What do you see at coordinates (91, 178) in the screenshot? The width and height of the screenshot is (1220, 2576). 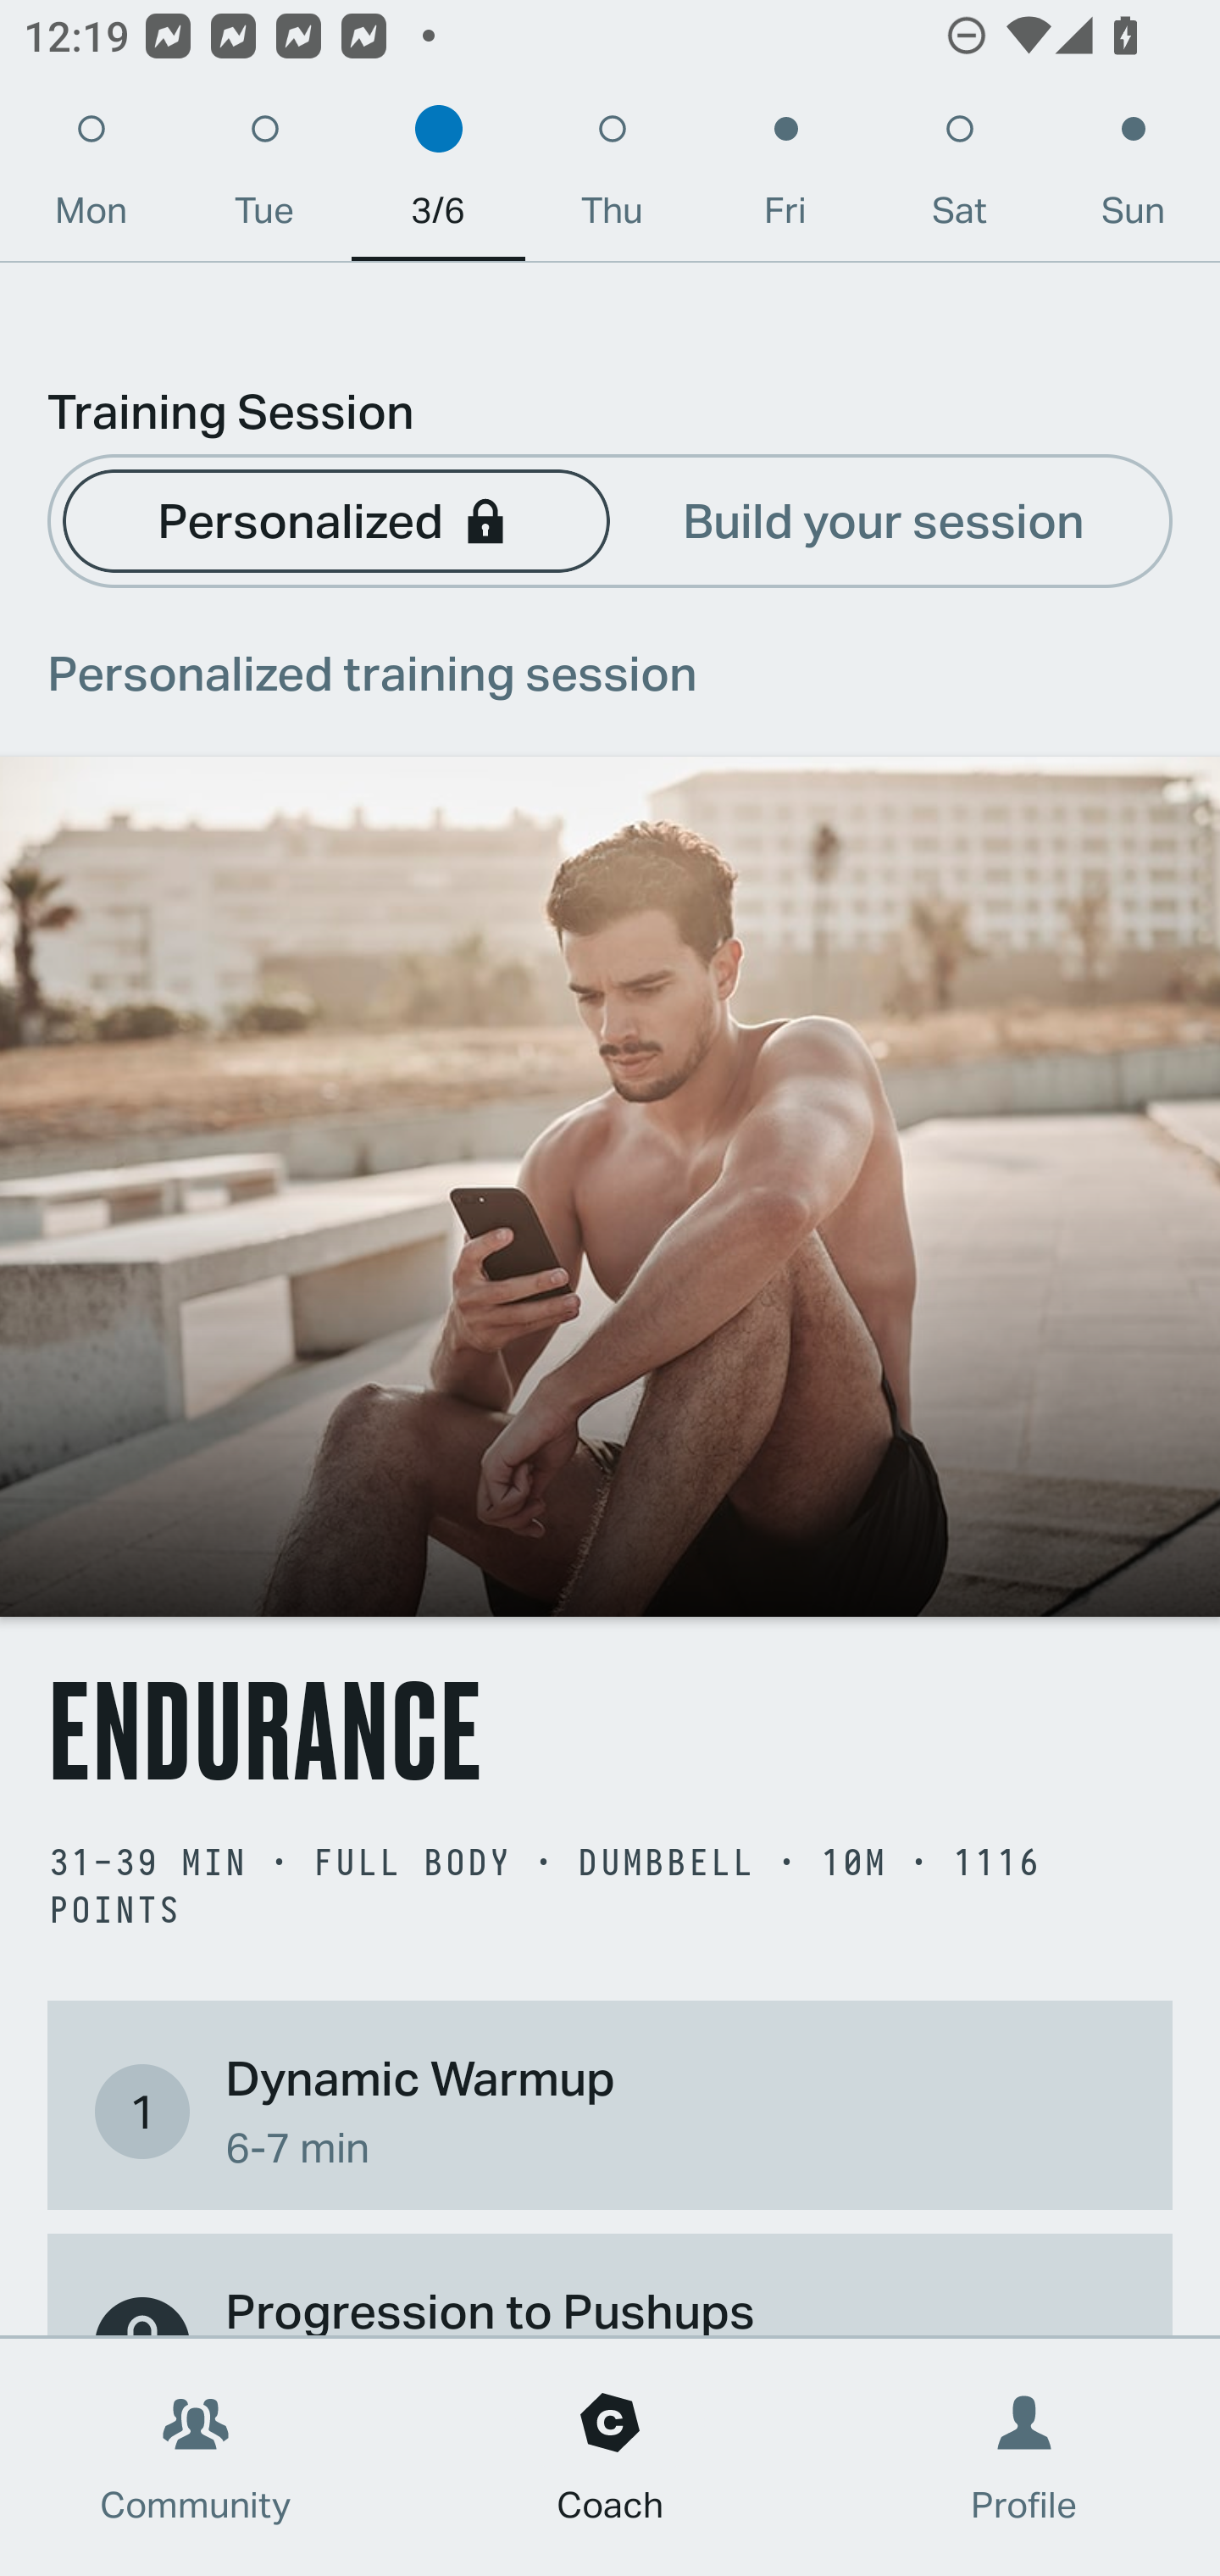 I see `Mon` at bounding box center [91, 178].